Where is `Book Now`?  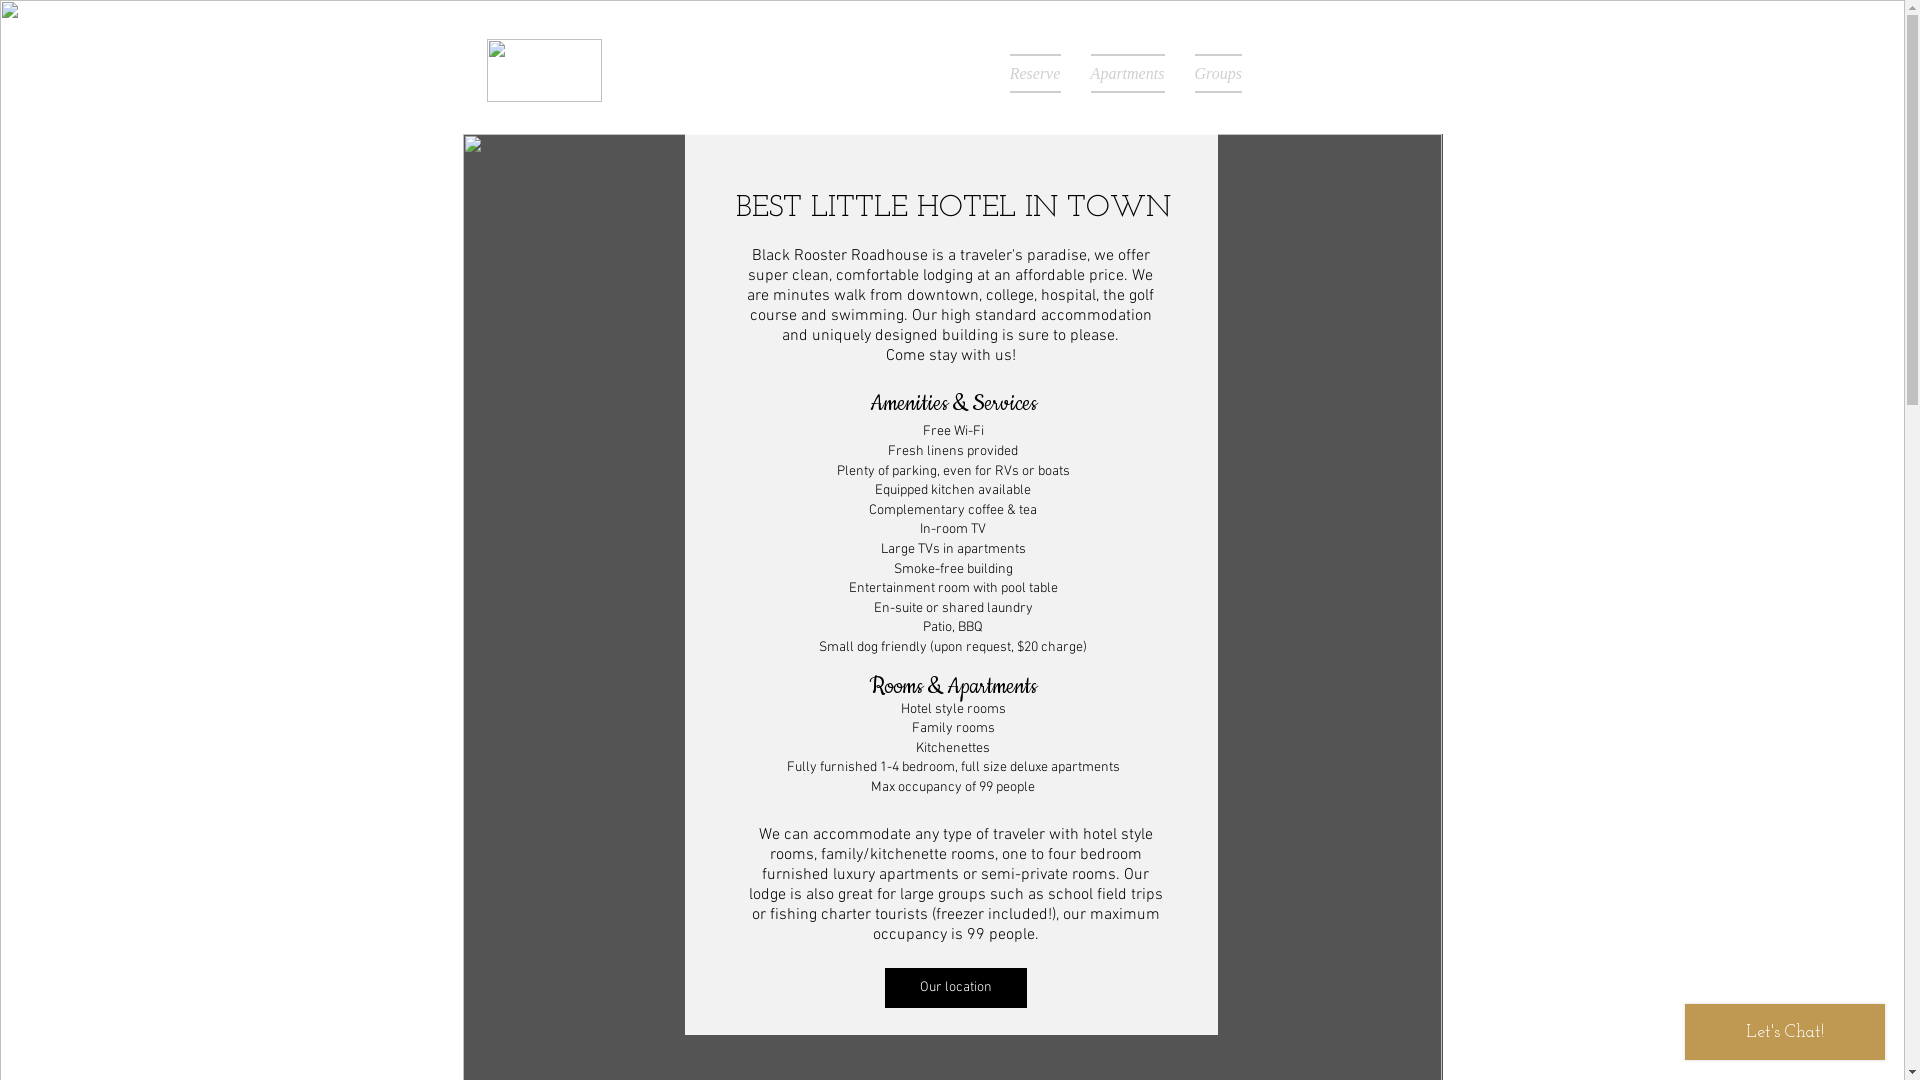 Book Now is located at coordinates (1387, 76).